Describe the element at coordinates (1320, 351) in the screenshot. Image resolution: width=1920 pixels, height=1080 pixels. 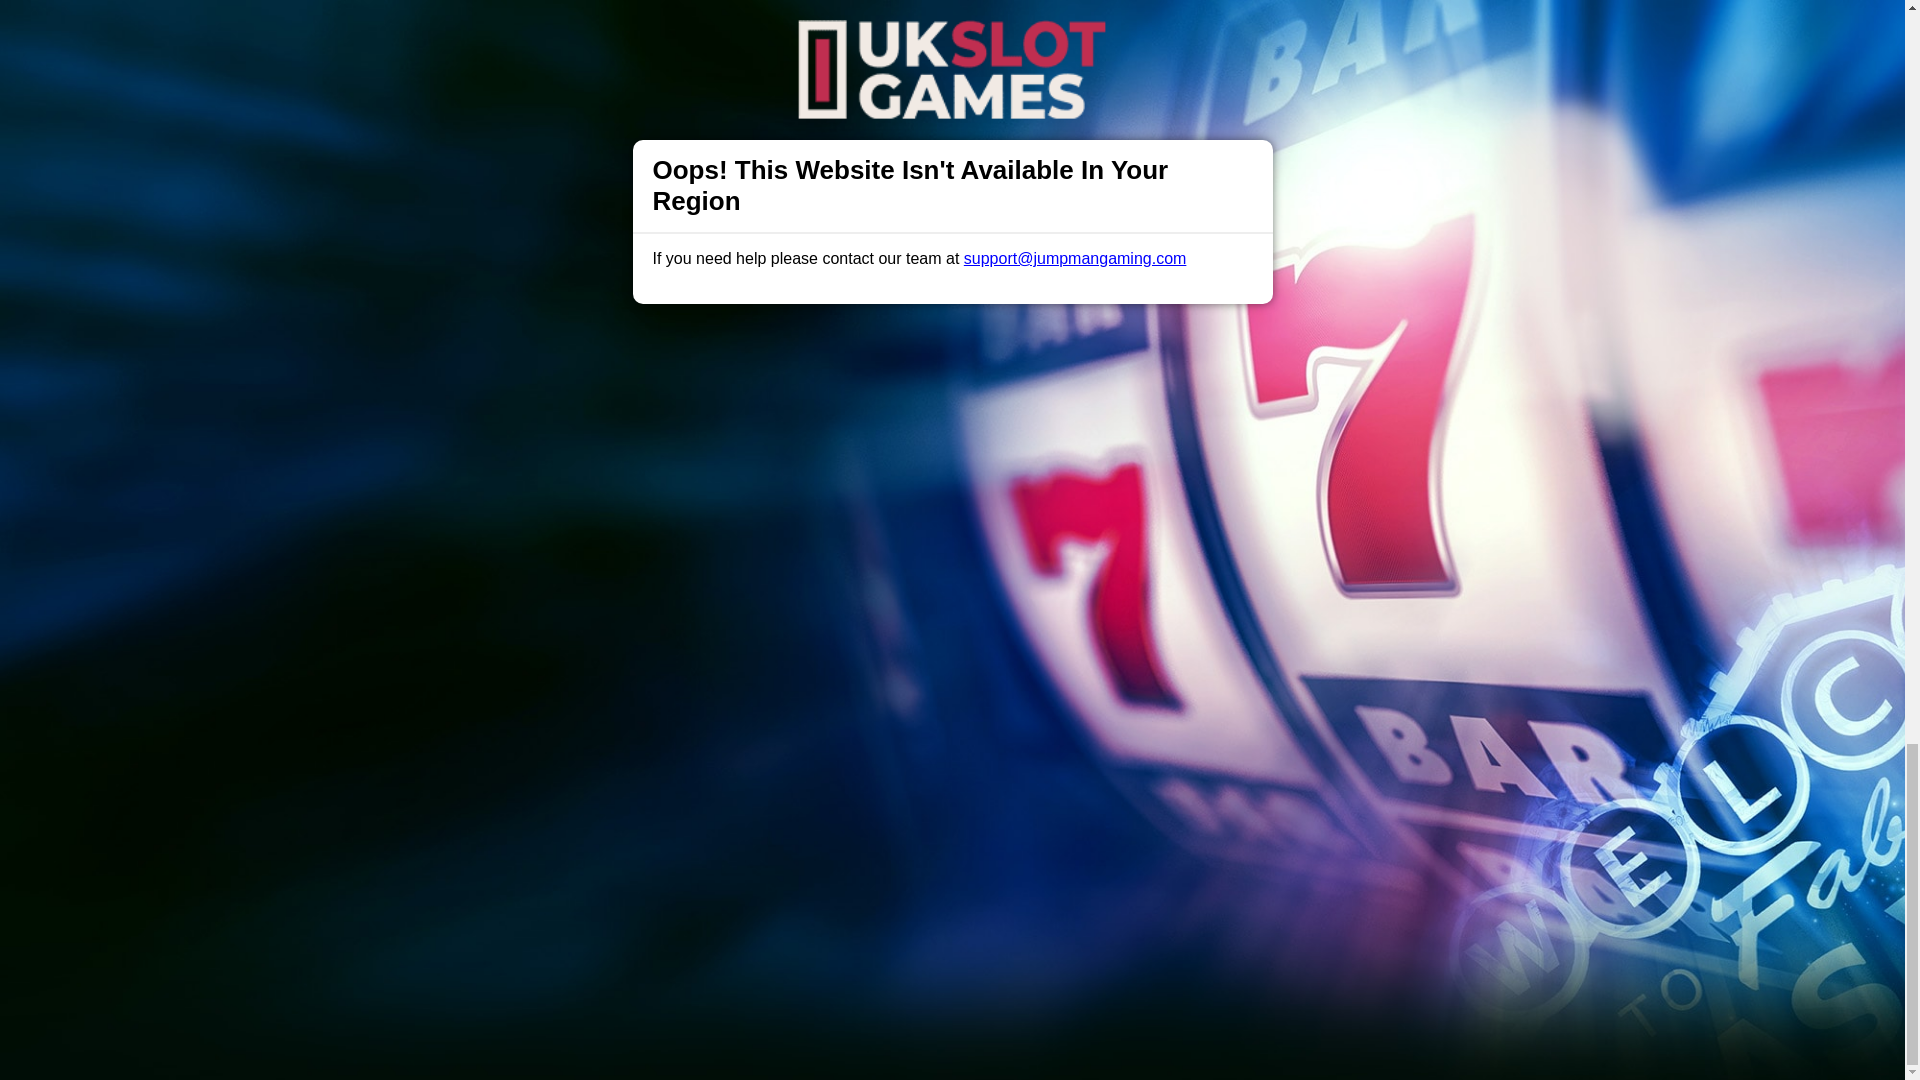
I see `Frozen Queen online slot` at that location.